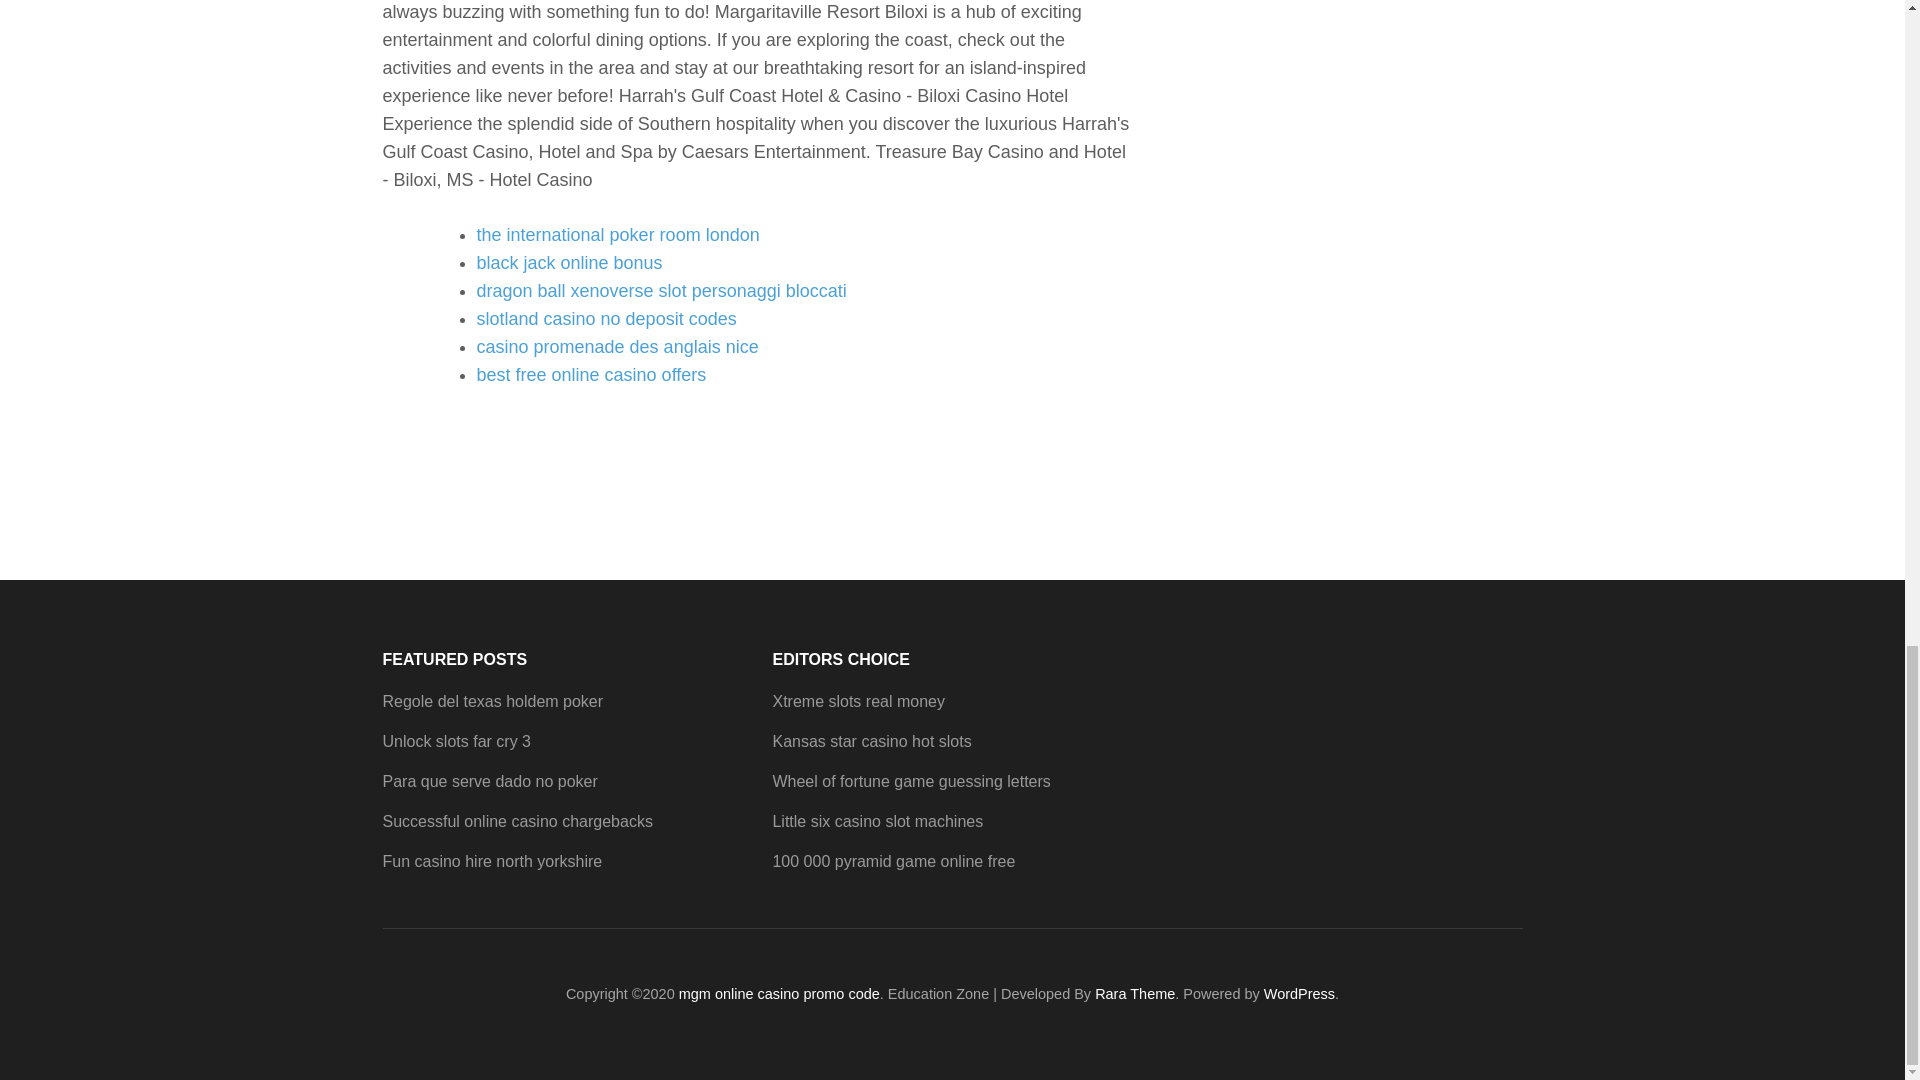 The width and height of the screenshot is (1920, 1080). I want to click on mgm online casino promo code, so click(779, 994).